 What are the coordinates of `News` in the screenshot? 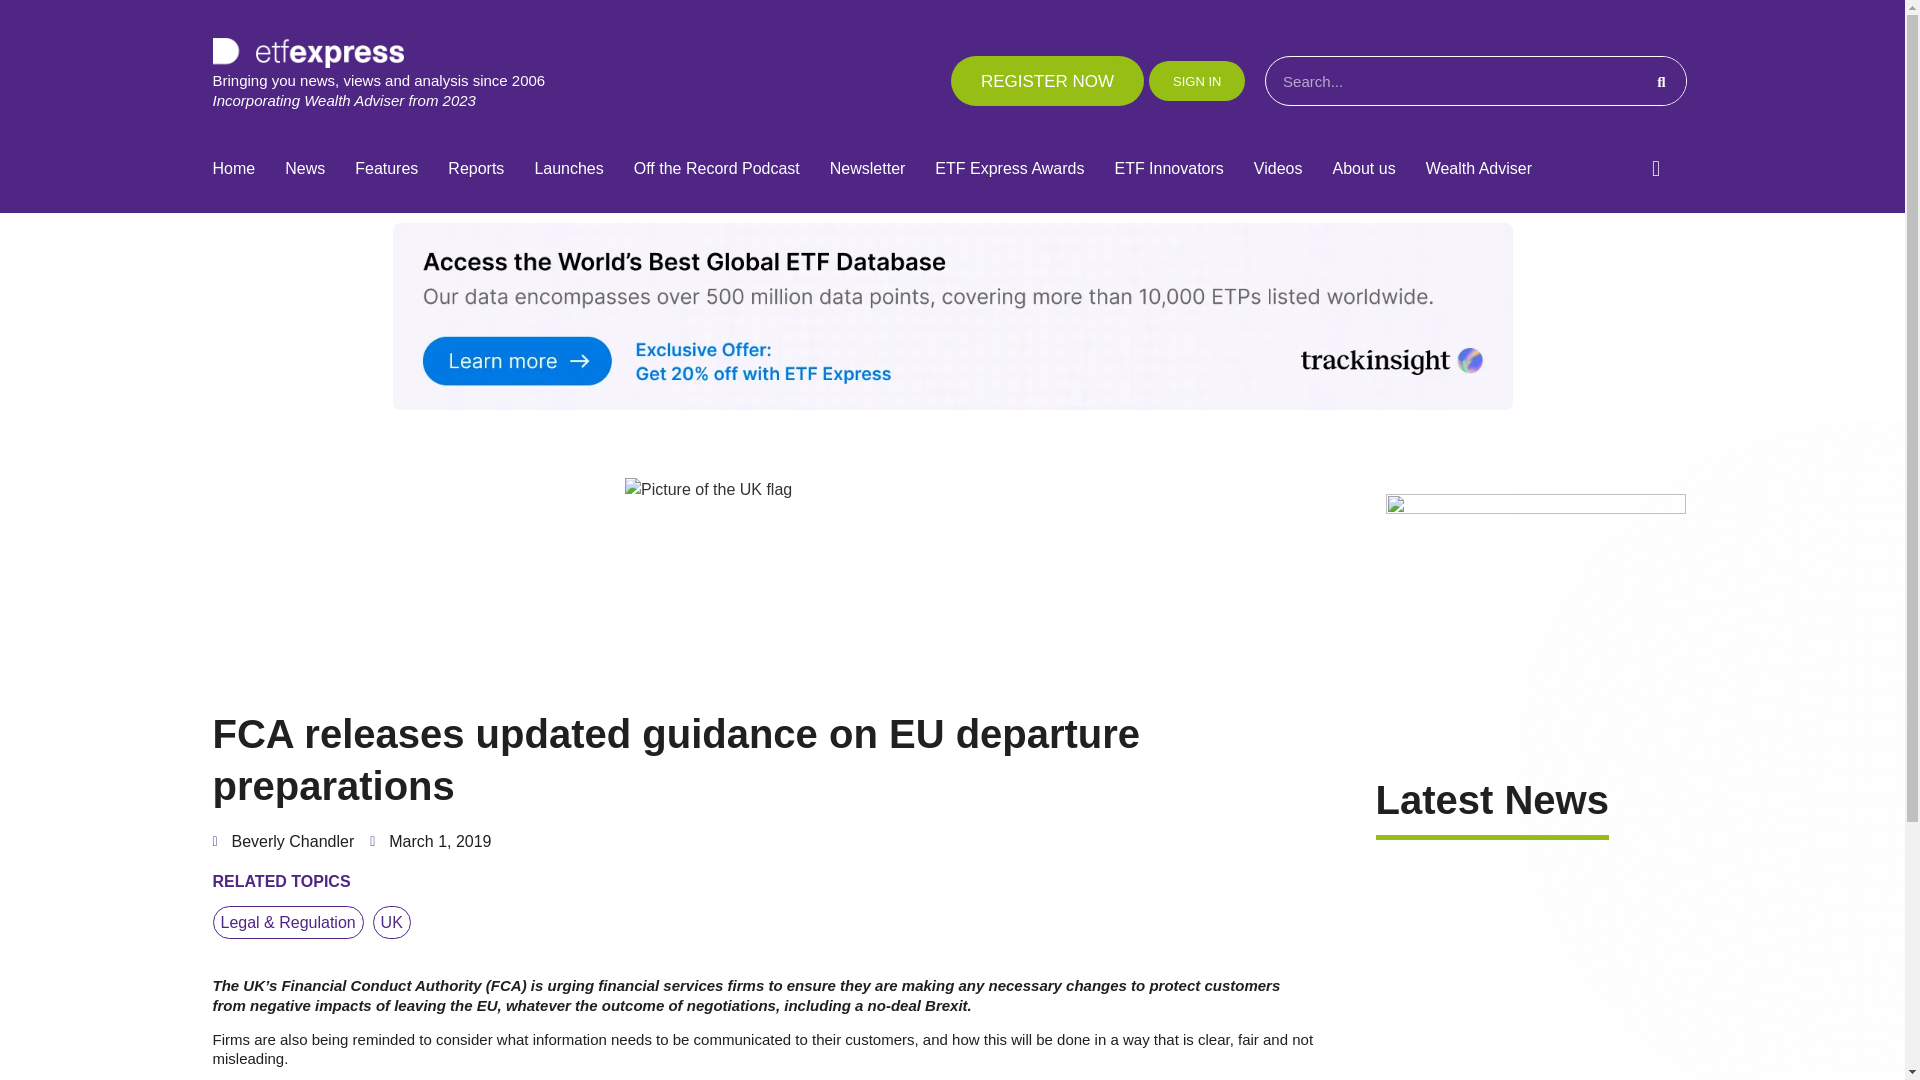 It's located at (304, 169).